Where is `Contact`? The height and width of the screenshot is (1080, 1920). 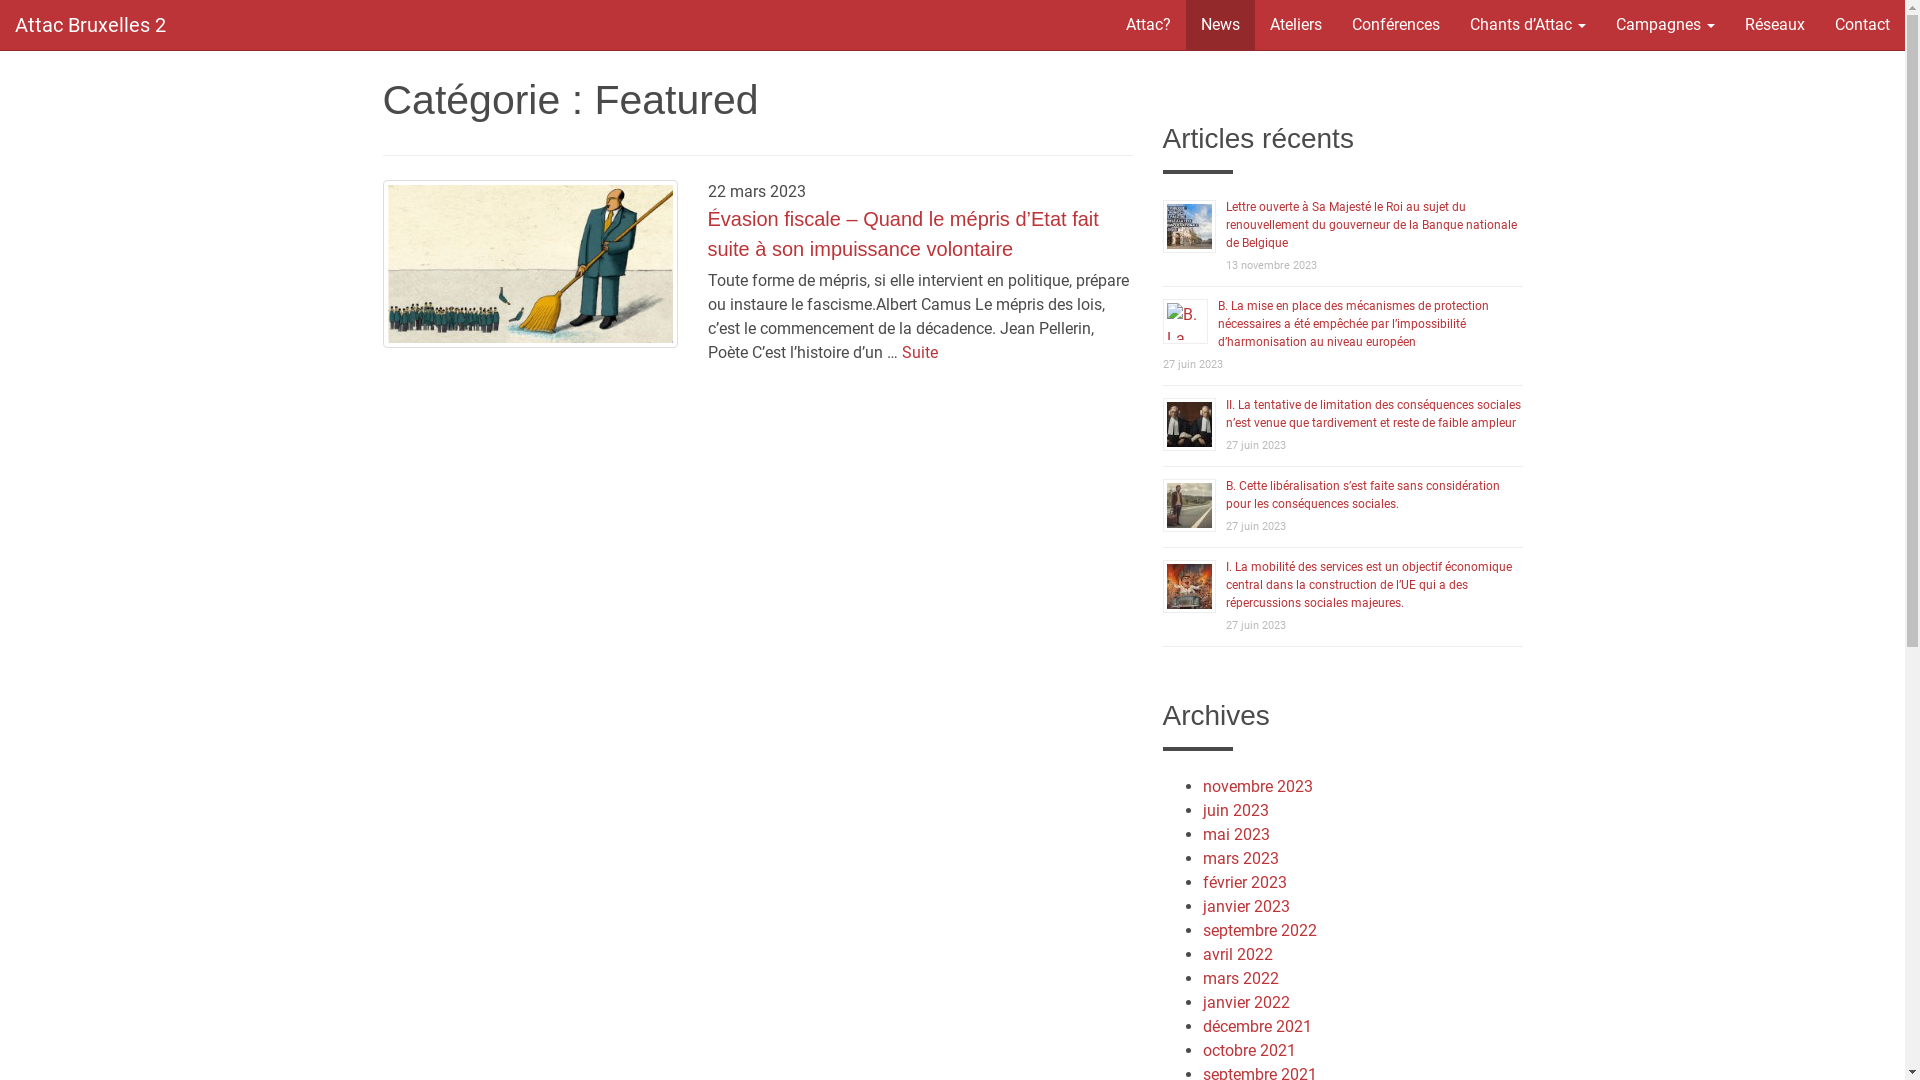
Contact is located at coordinates (1862, 25).